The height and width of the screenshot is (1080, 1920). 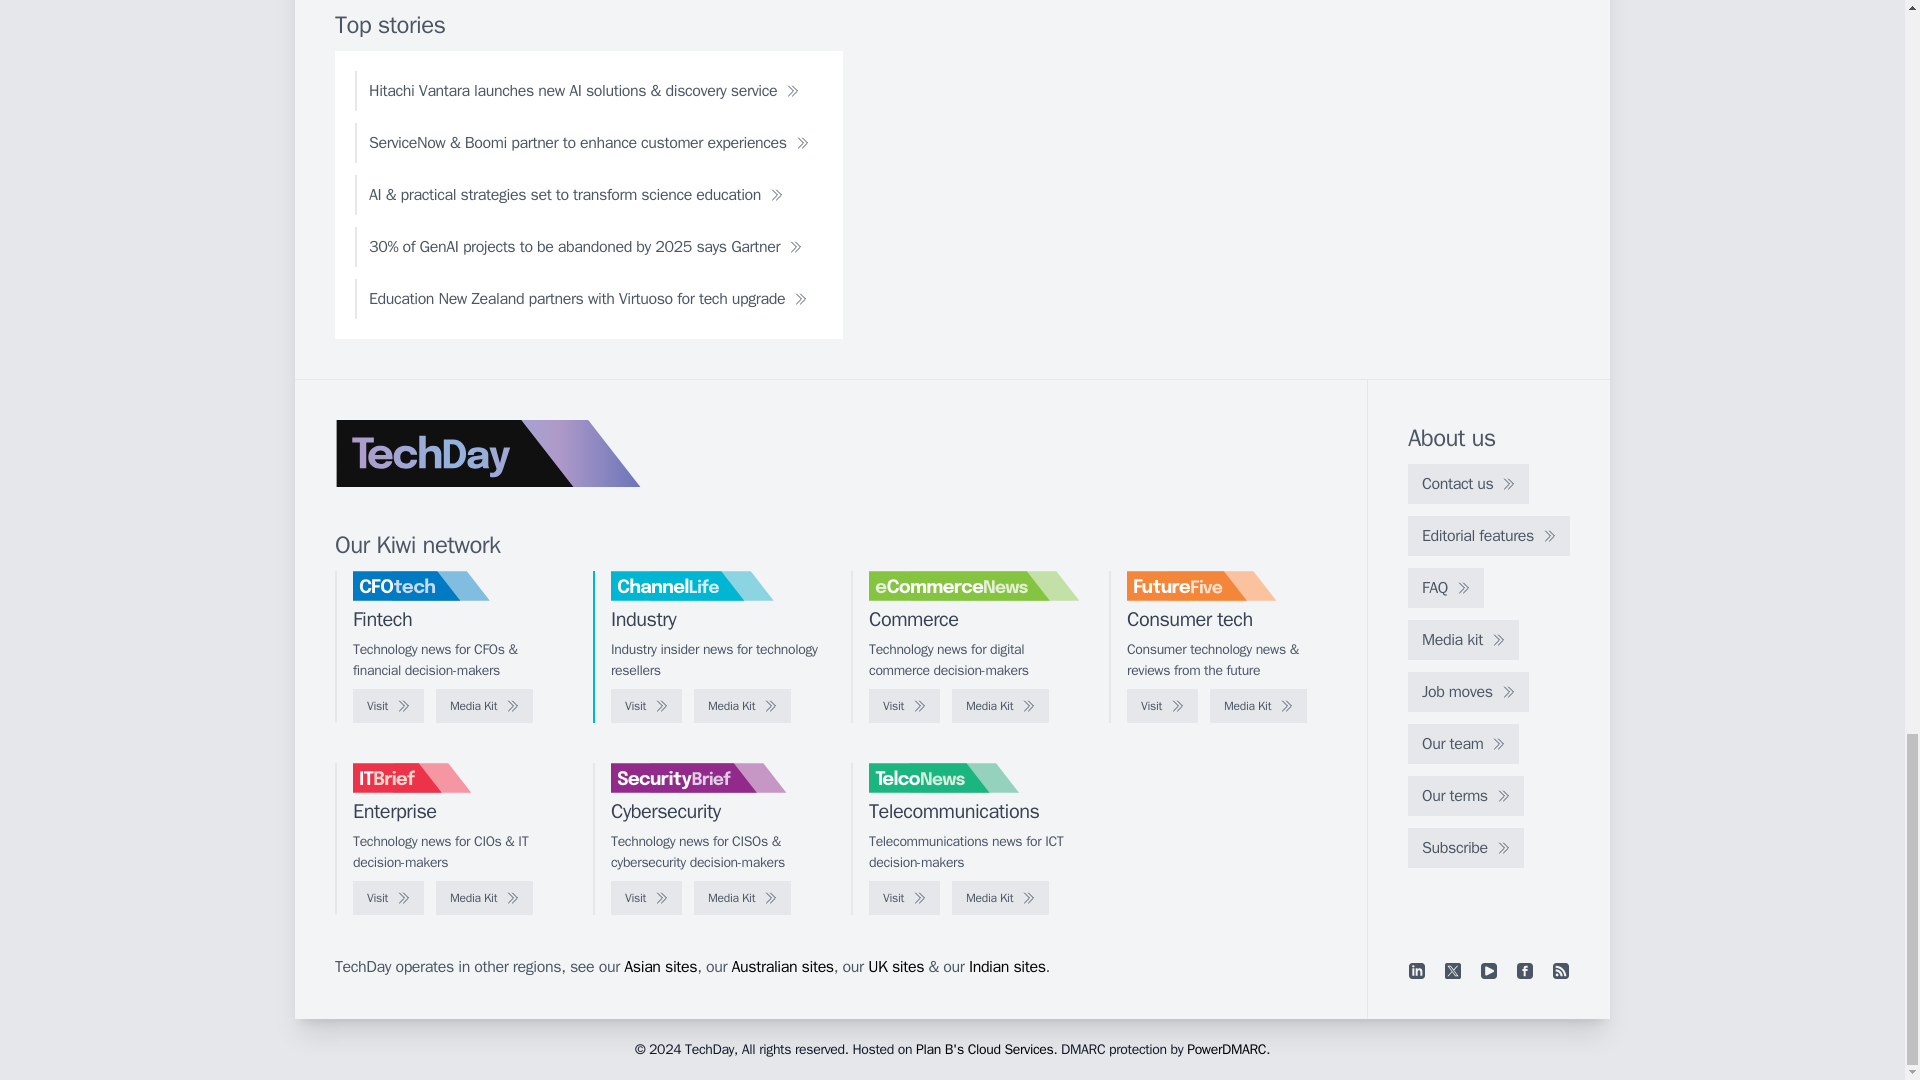 I want to click on Media Kit, so click(x=742, y=898).